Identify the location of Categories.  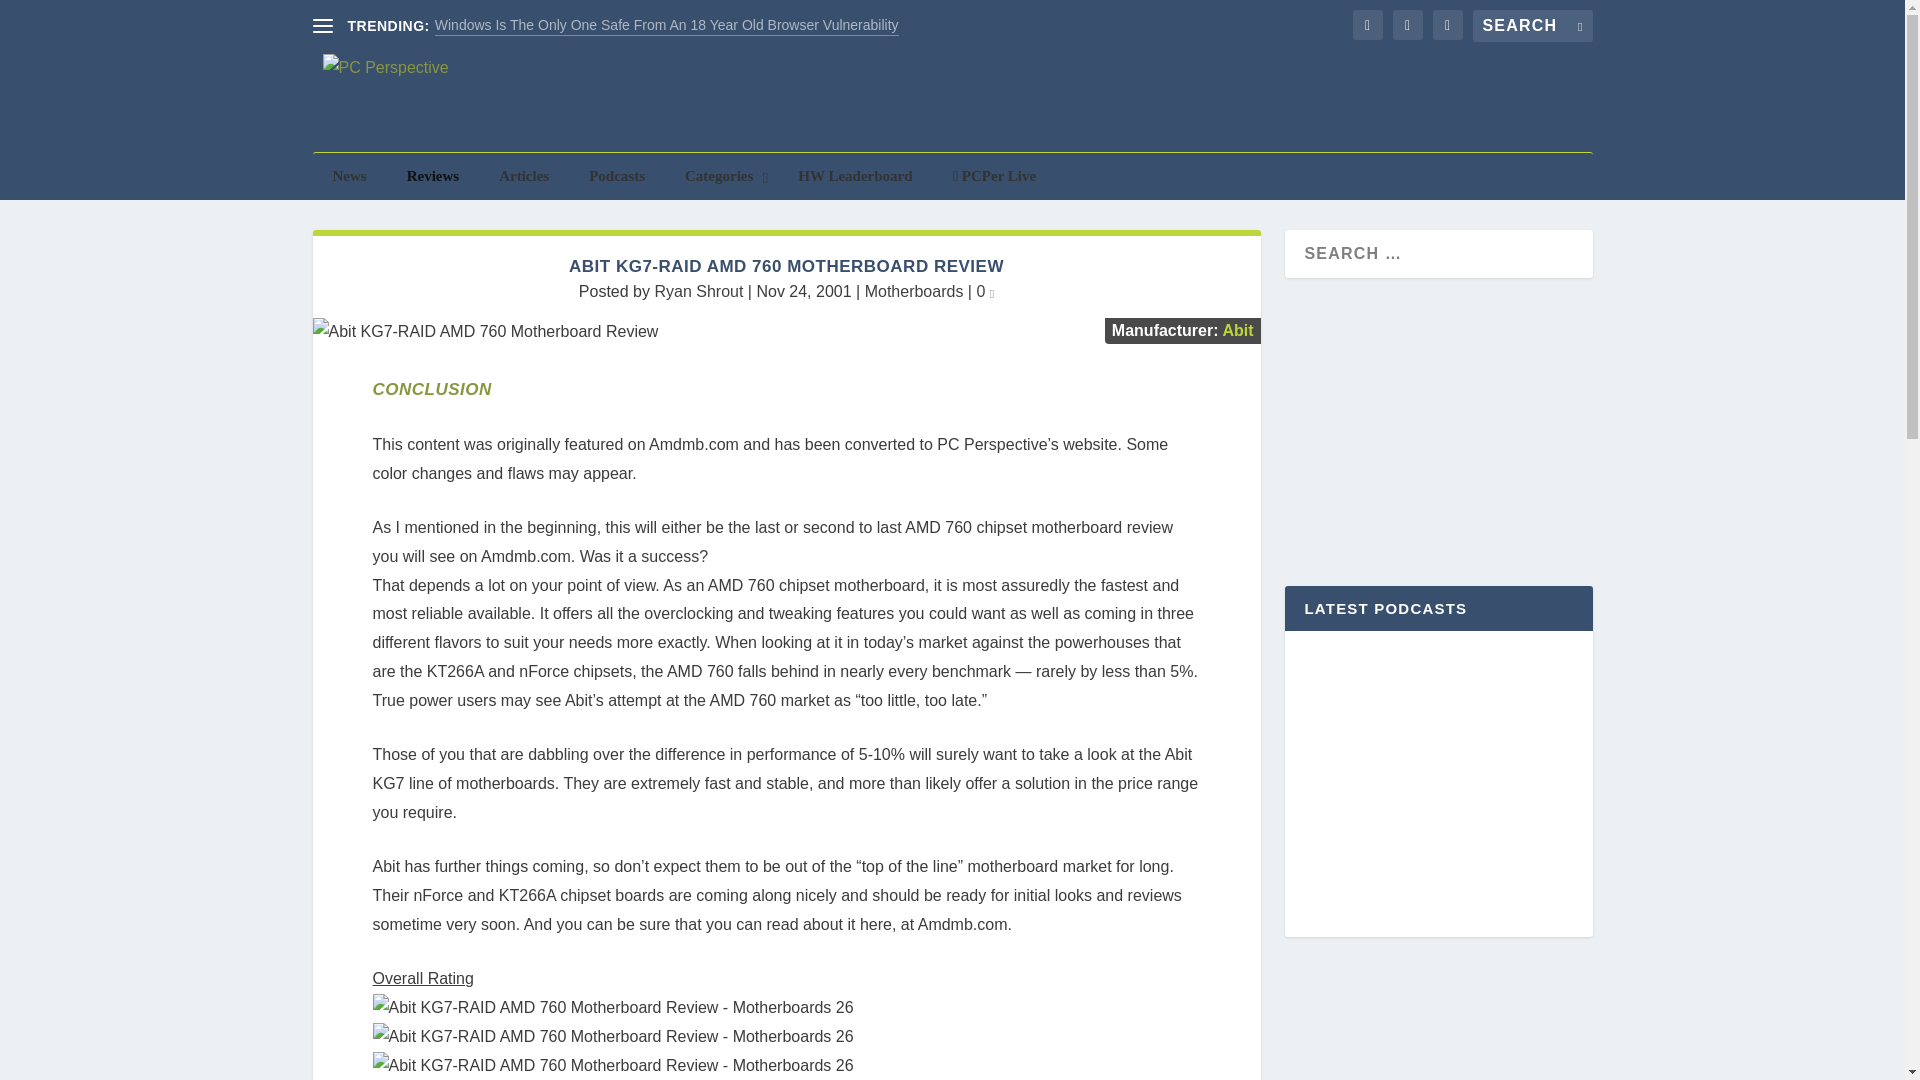
(720, 176).